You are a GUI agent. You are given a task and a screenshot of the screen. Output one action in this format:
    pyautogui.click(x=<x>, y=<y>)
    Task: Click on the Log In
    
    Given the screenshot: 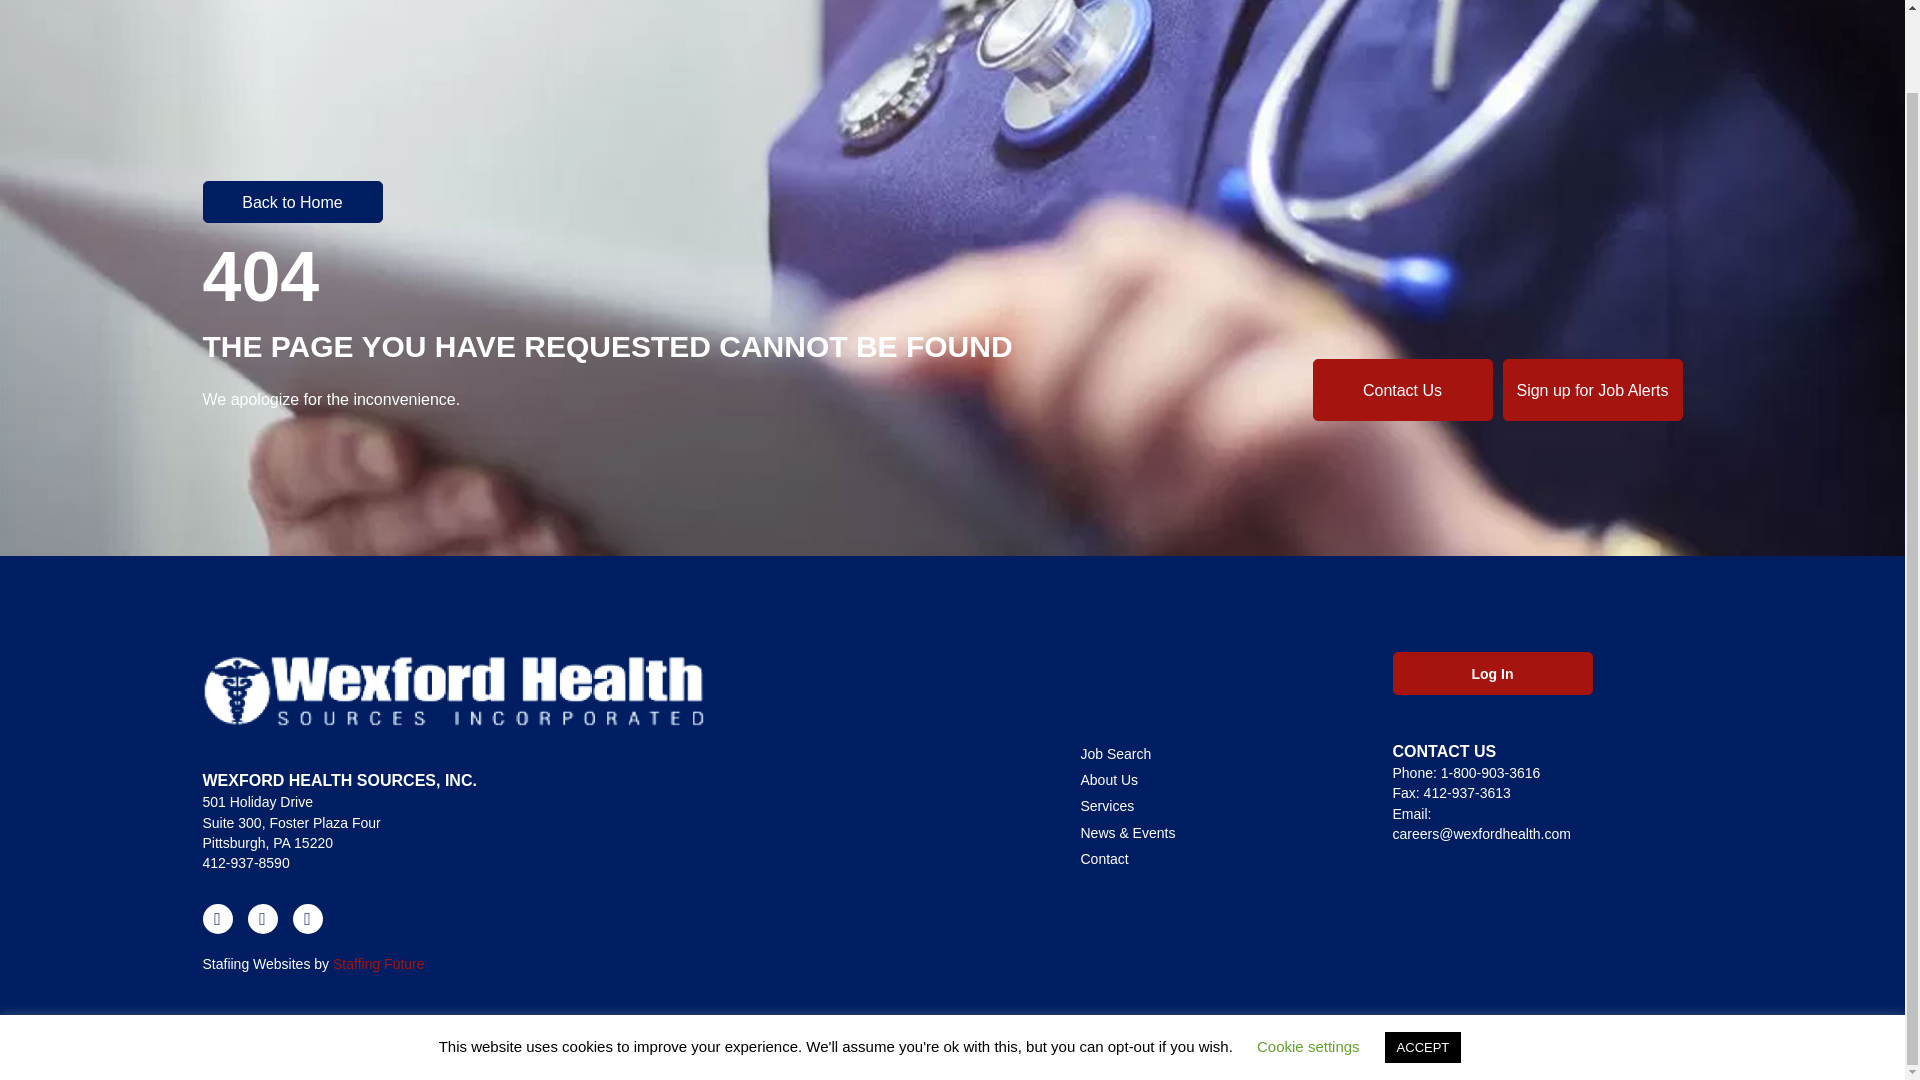 What is the action you would take?
    pyautogui.click(x=1492, y=674)
    